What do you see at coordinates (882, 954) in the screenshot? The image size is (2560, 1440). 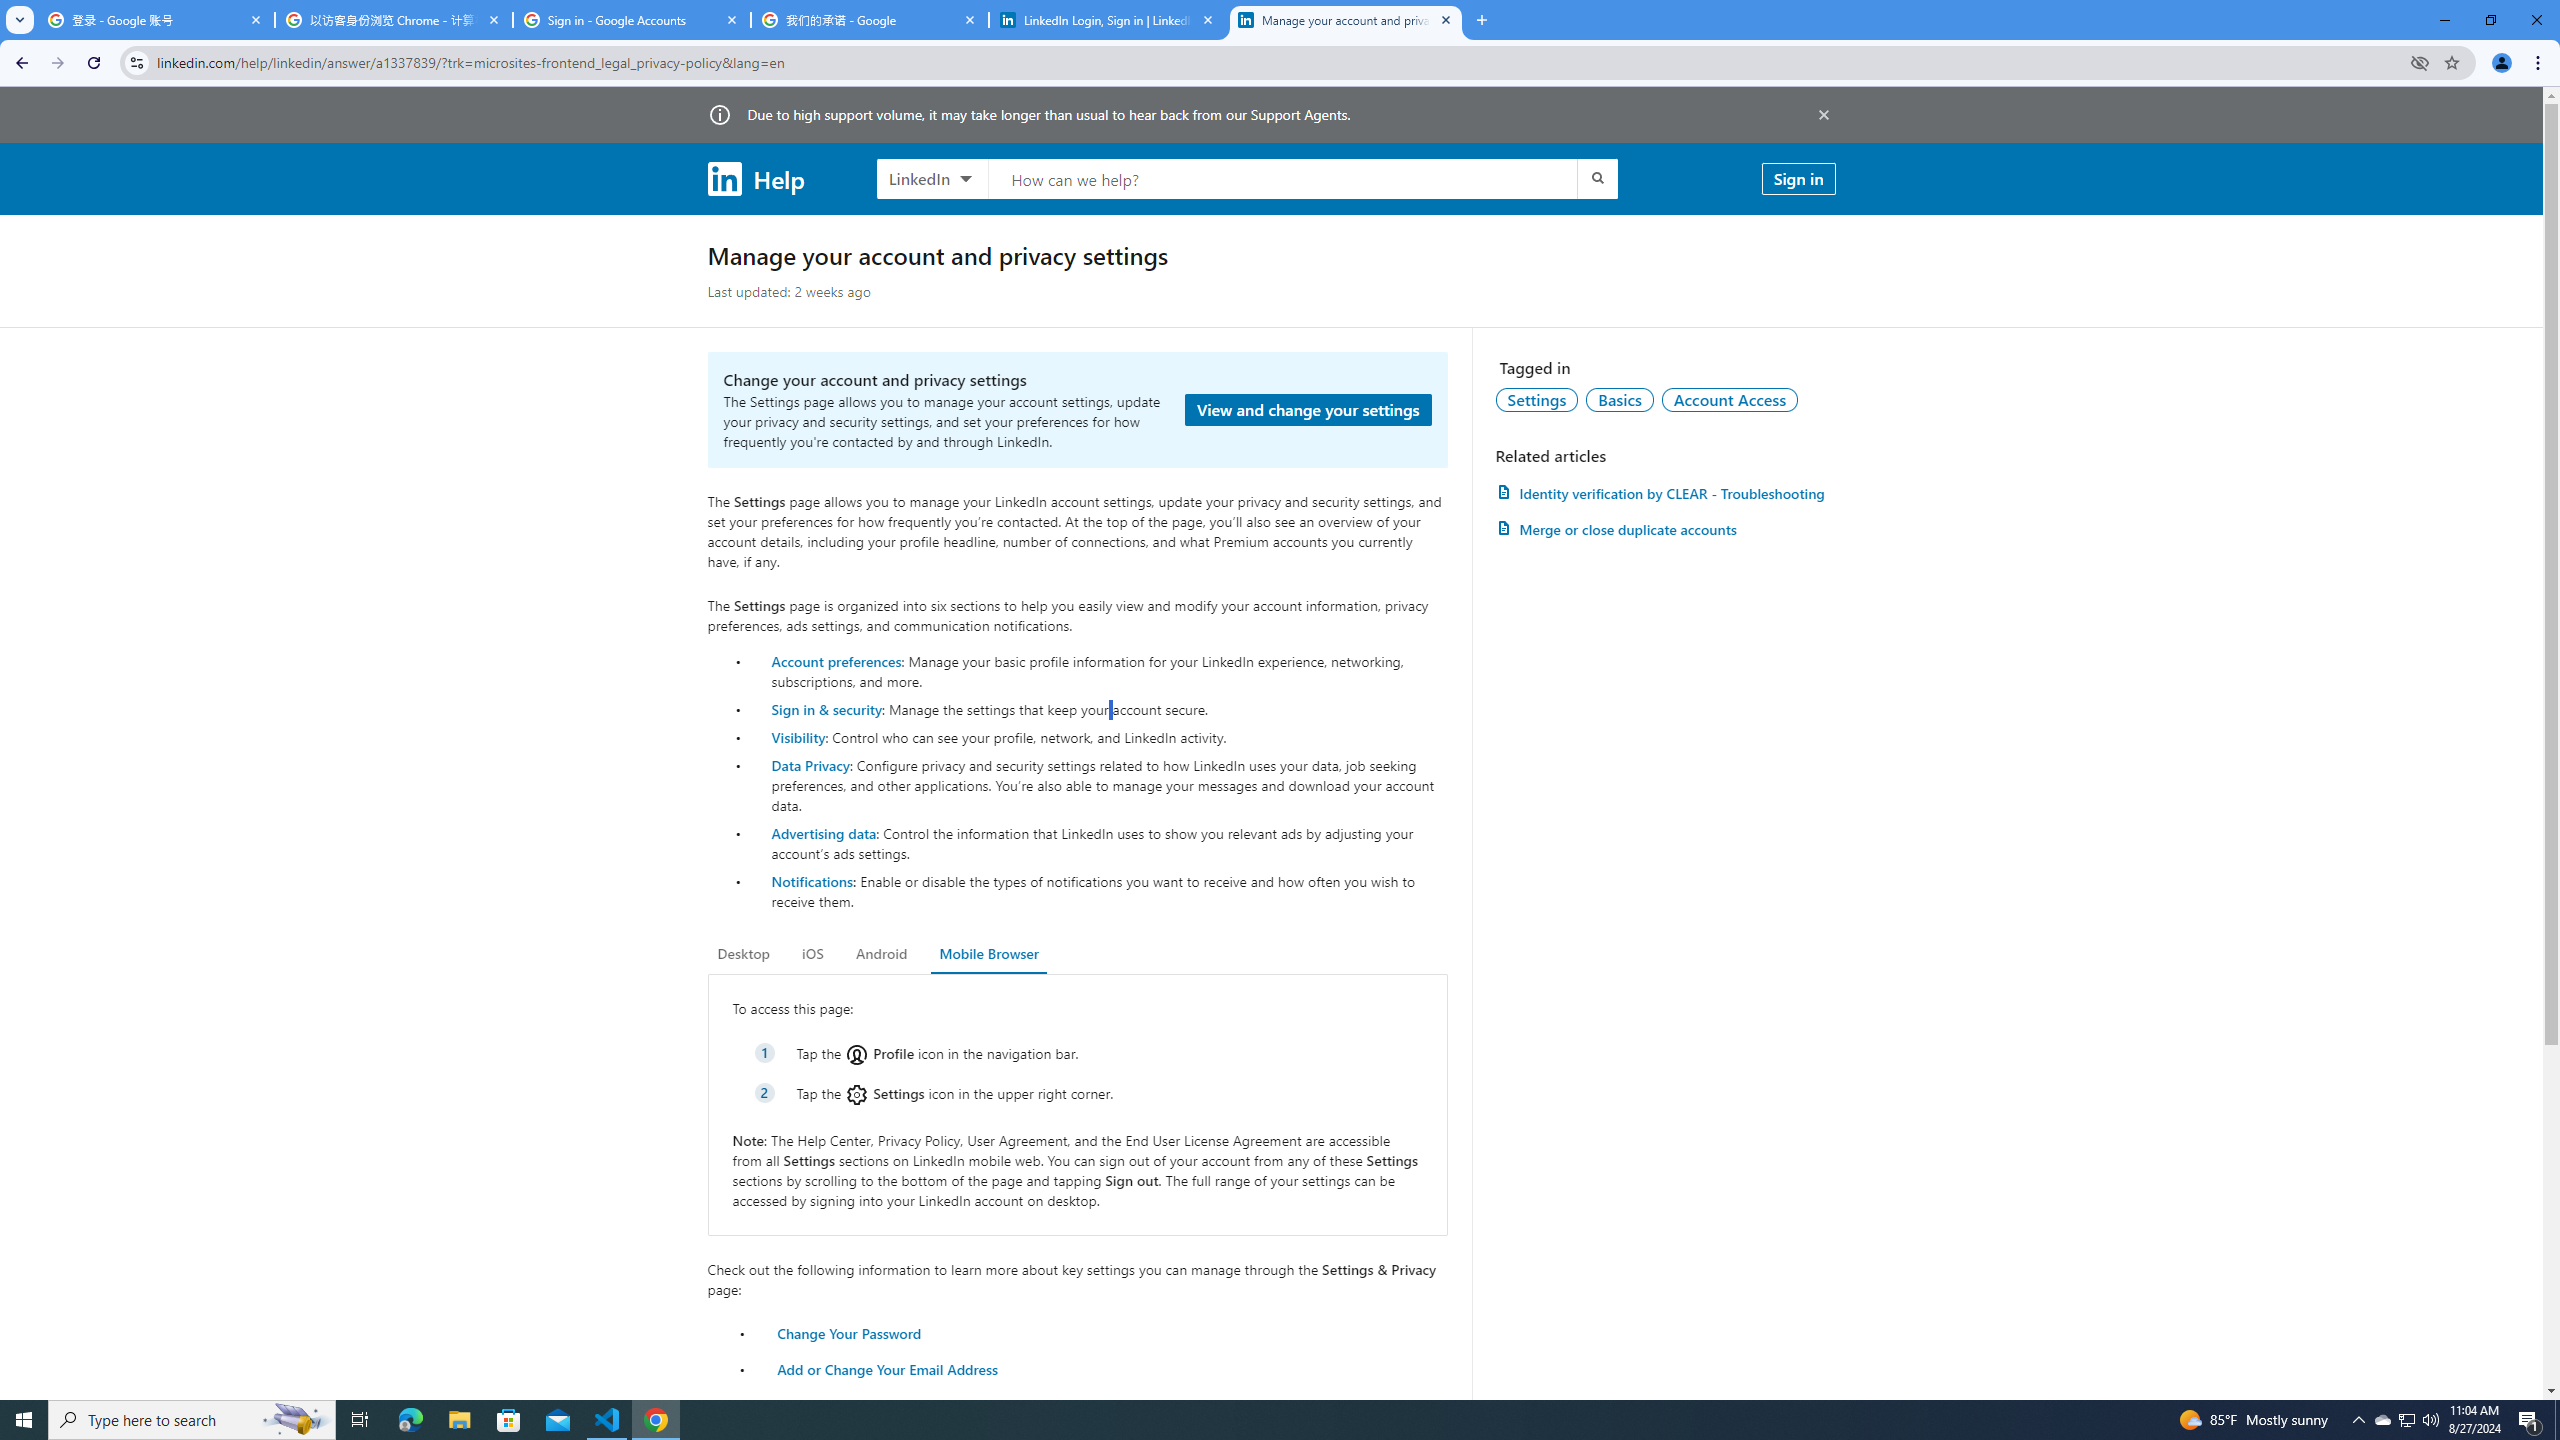 I see `Android` at bounding box center [882, 954].